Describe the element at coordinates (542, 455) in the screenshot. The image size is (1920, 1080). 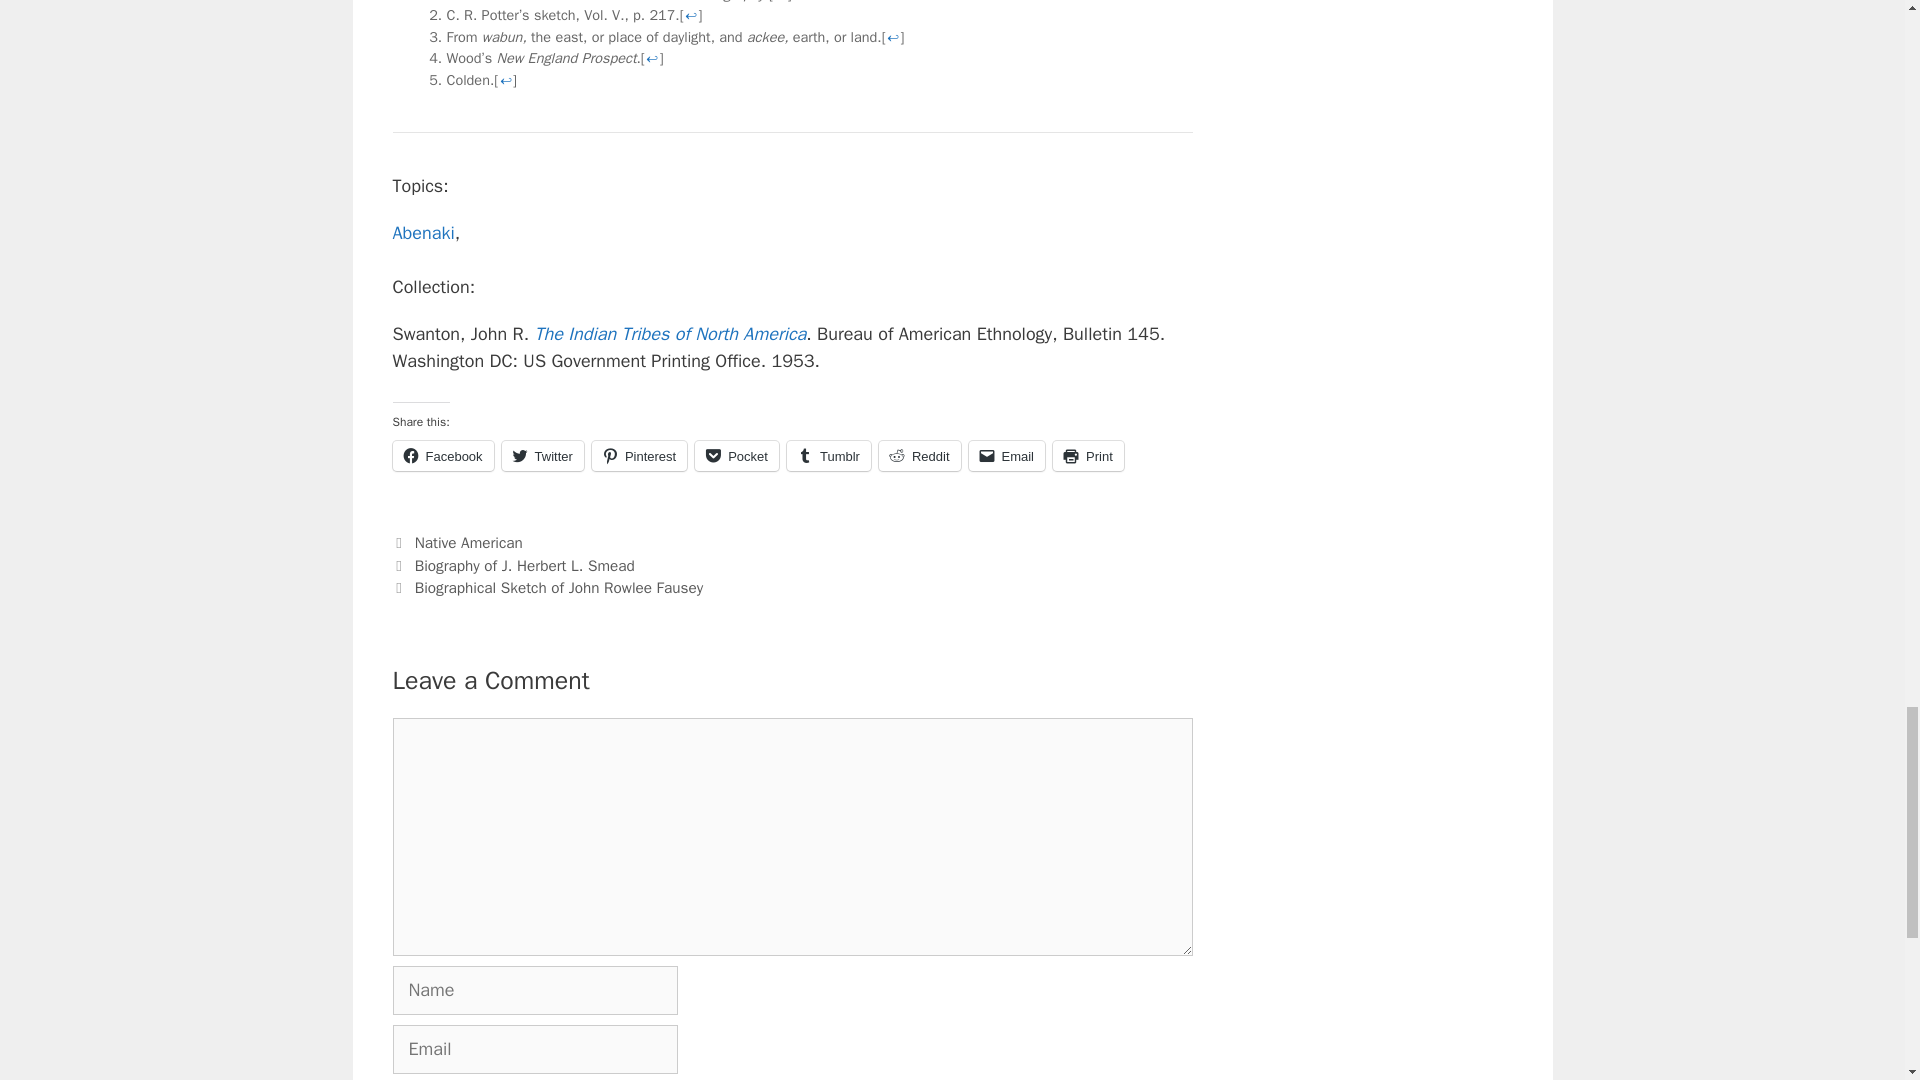
I see `Twitter` at that location.